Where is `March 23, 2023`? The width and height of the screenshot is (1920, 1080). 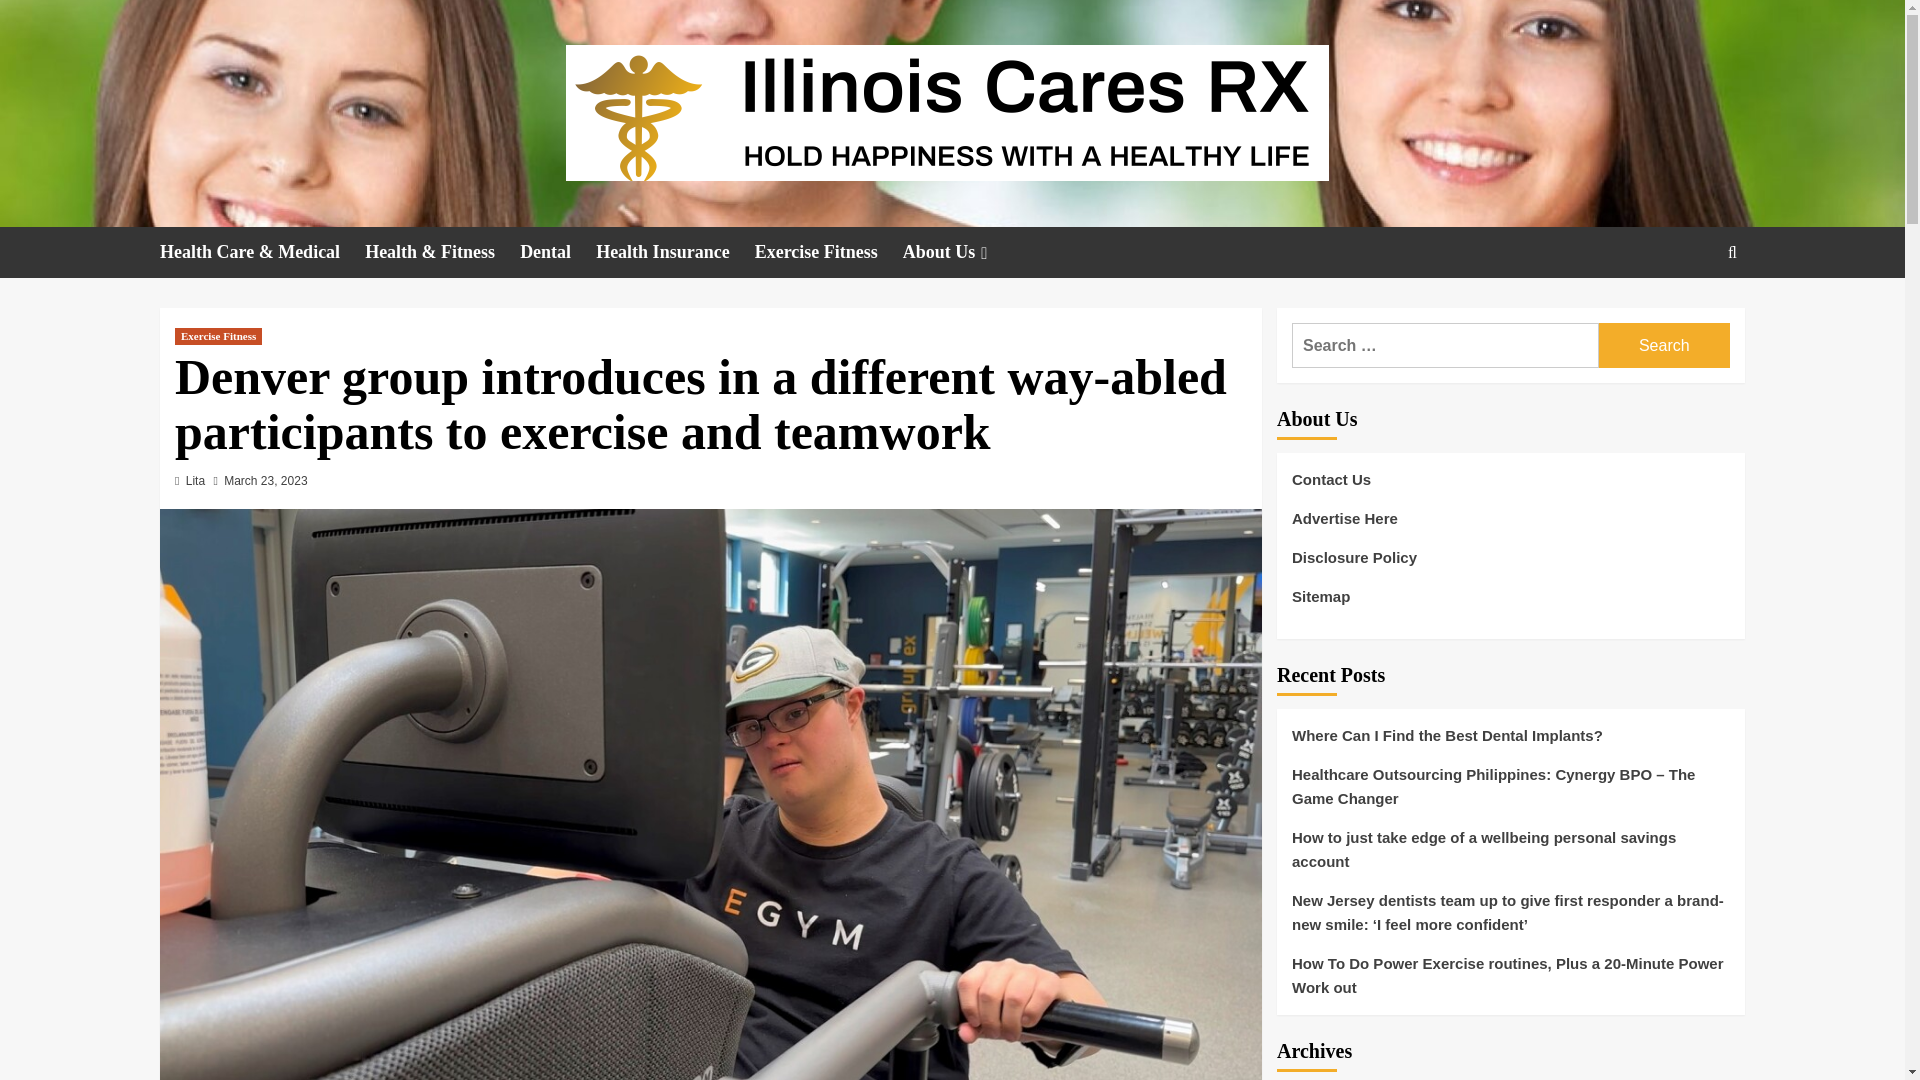
March 23, 2023 is located at coordinates (266, 481).